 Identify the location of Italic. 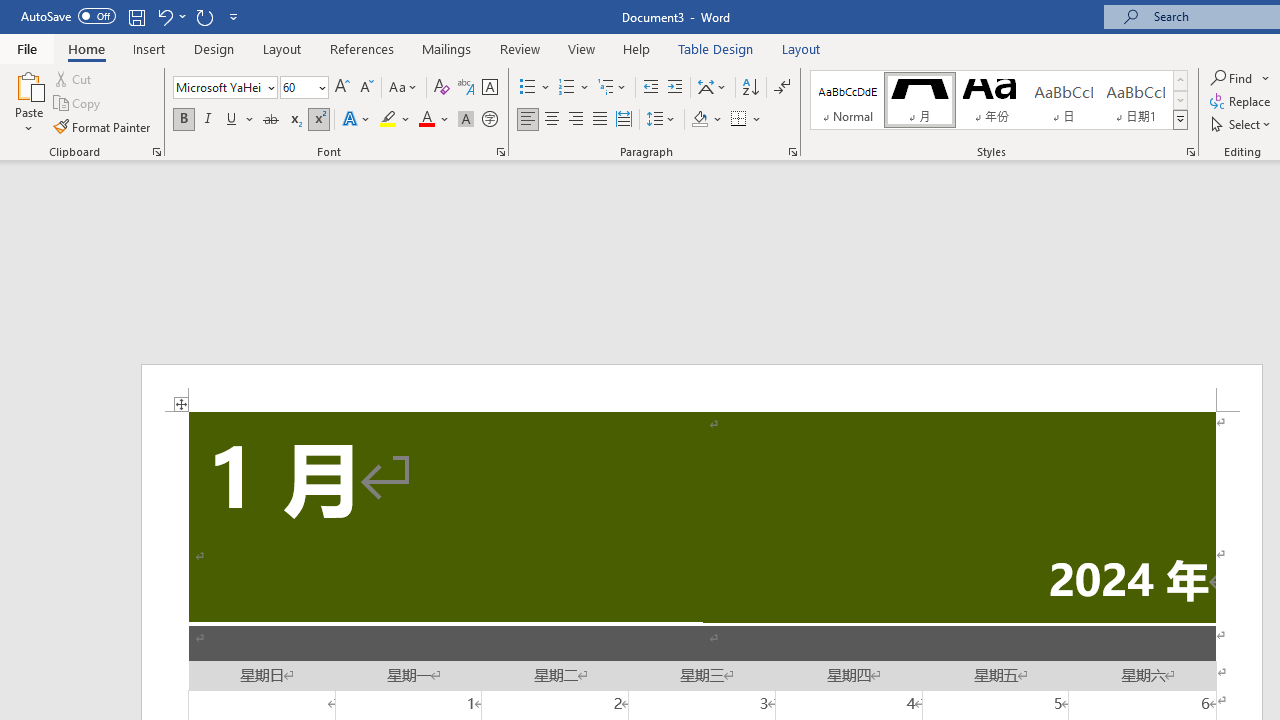
(208, 120).